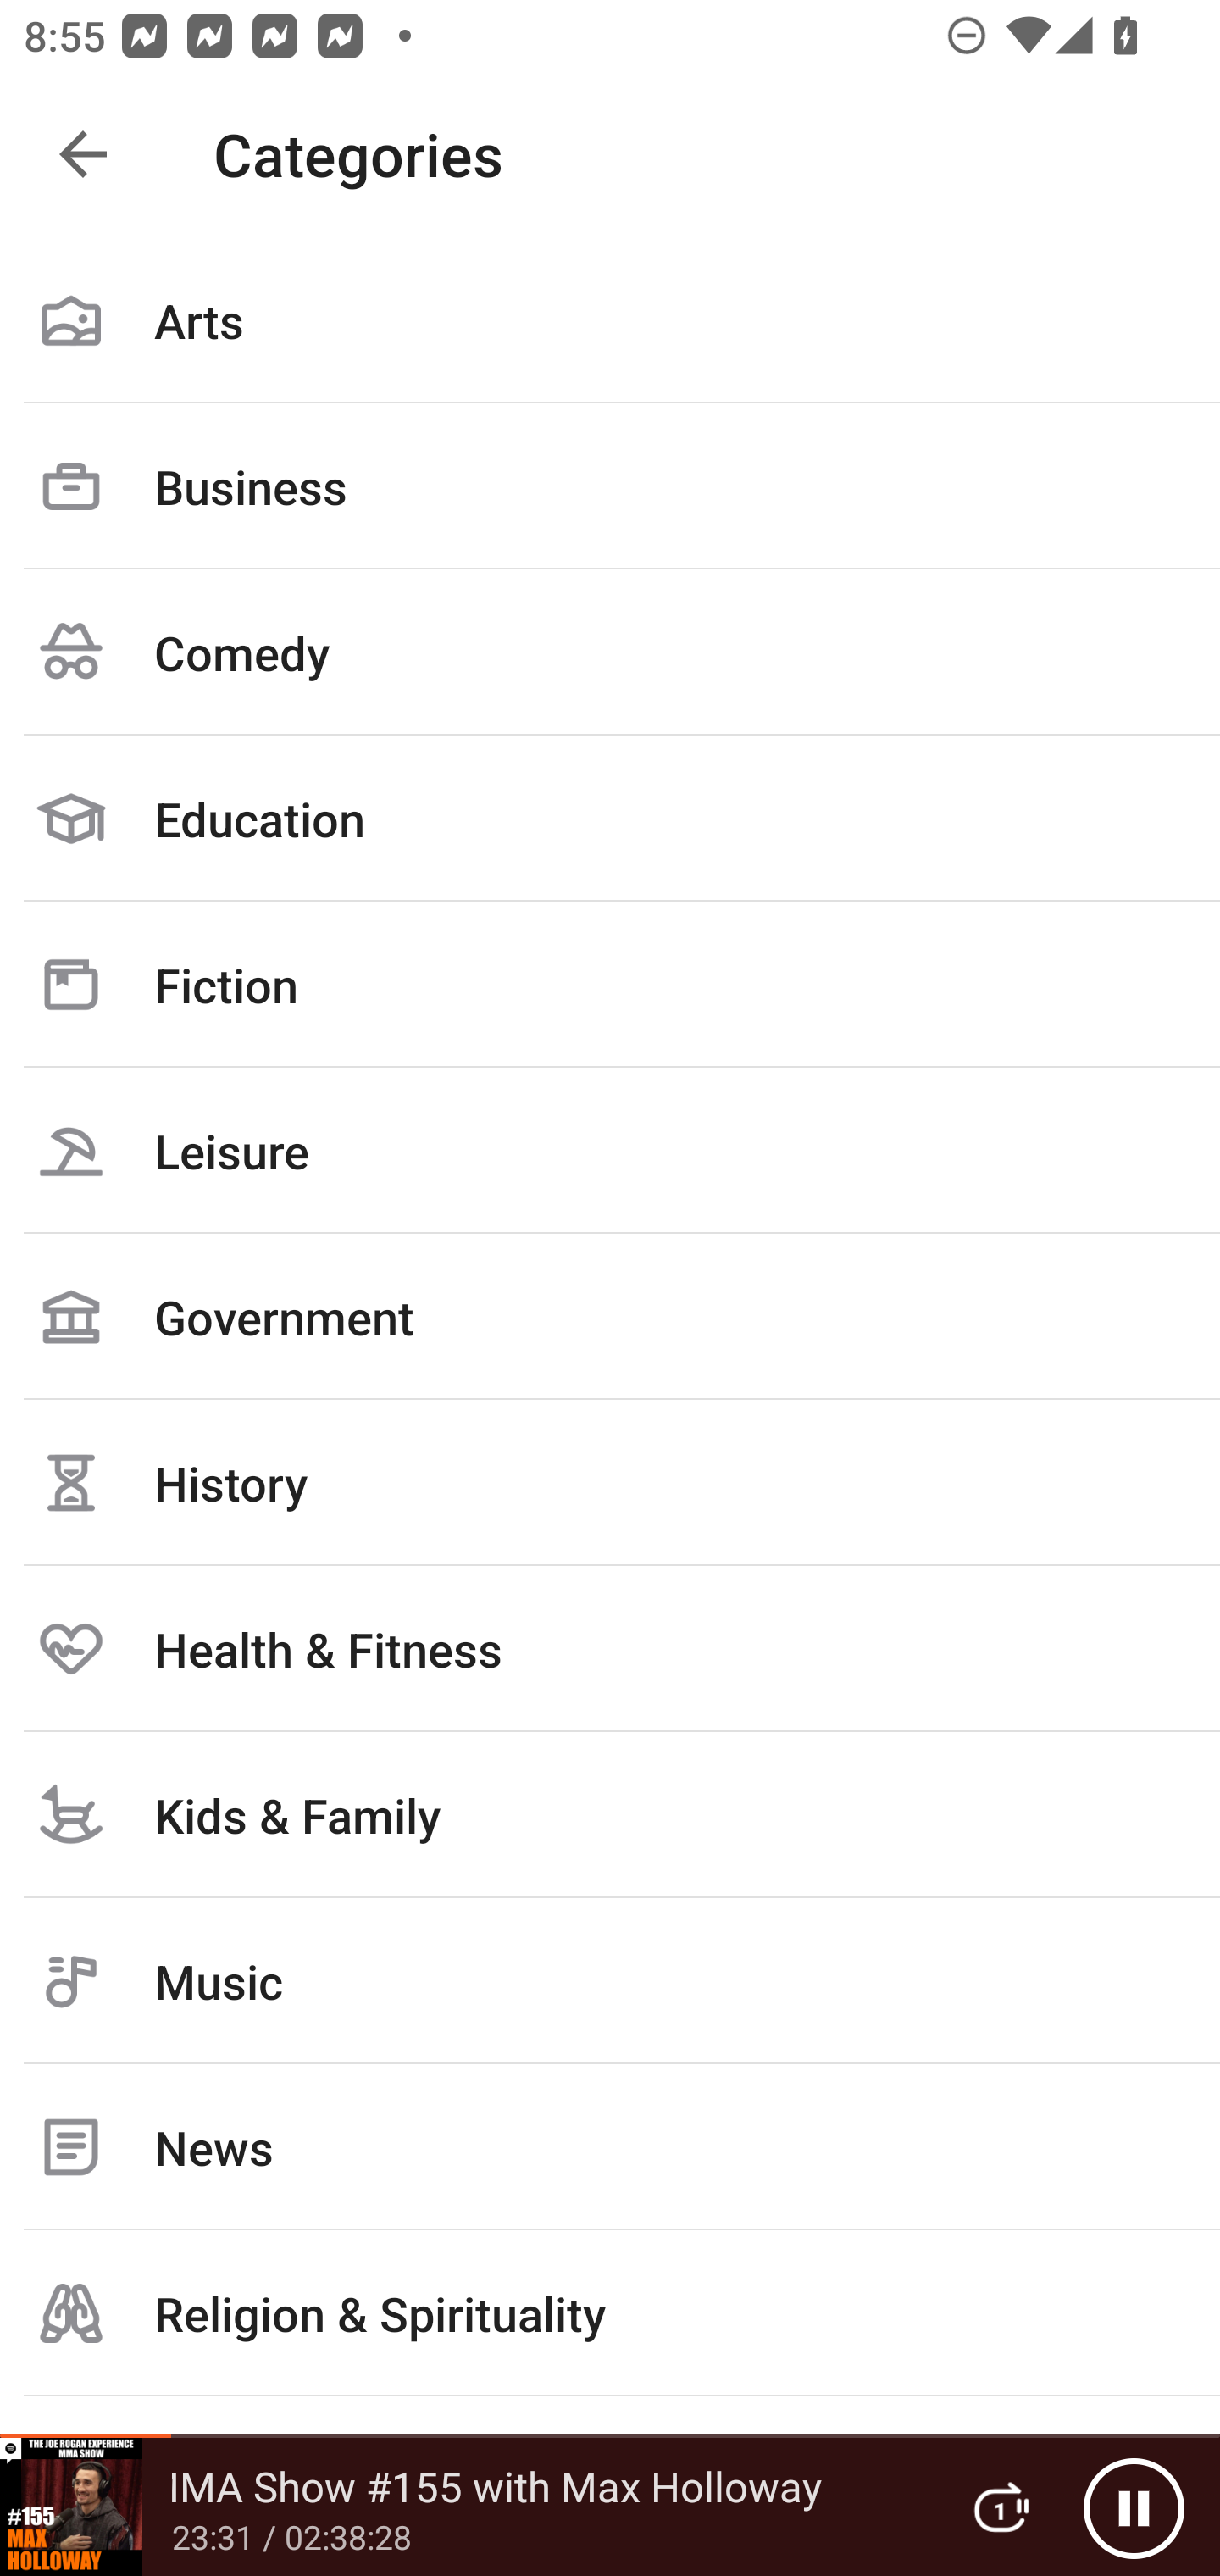 The image size is (1220, 2576). I want to click on Religion & Spirituality, so click(610, 2313).